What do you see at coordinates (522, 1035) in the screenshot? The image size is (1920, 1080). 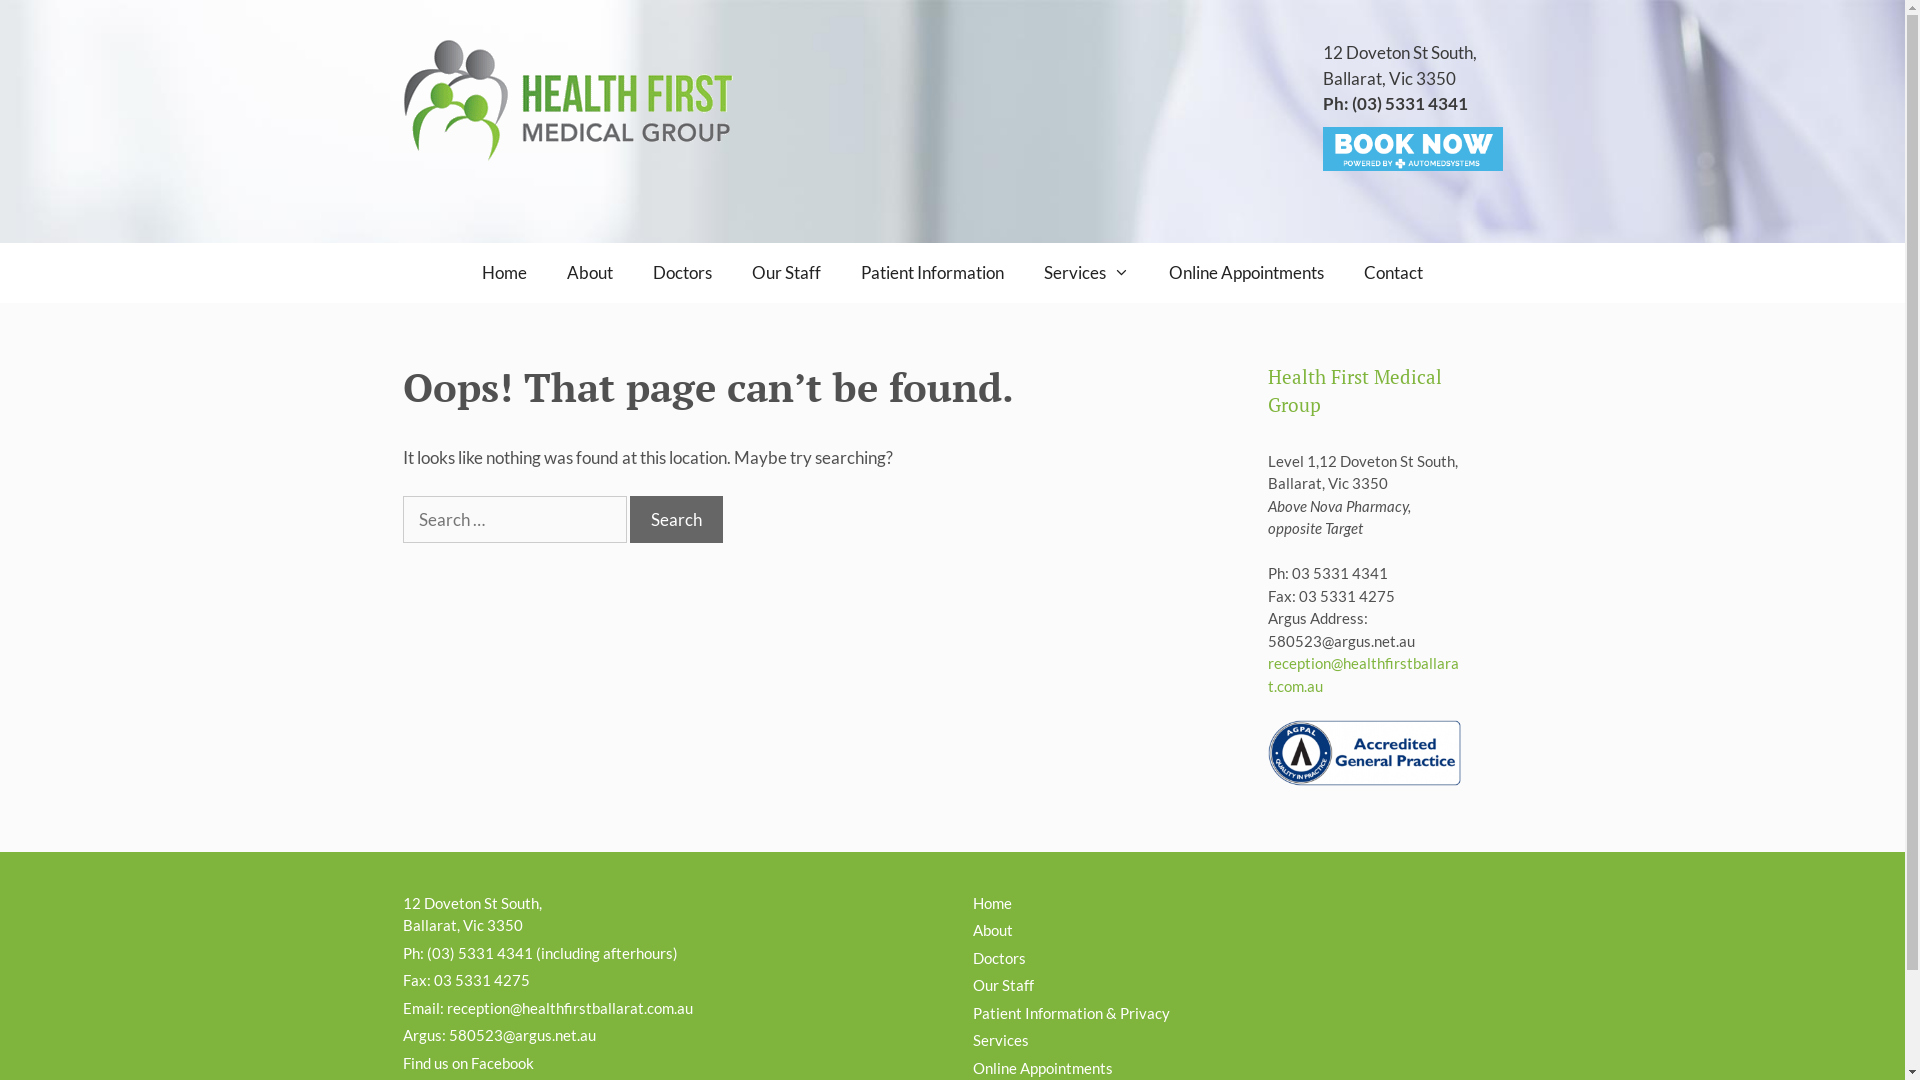 I see `580523@argus.net.au` at bounding box center [522, 1035].